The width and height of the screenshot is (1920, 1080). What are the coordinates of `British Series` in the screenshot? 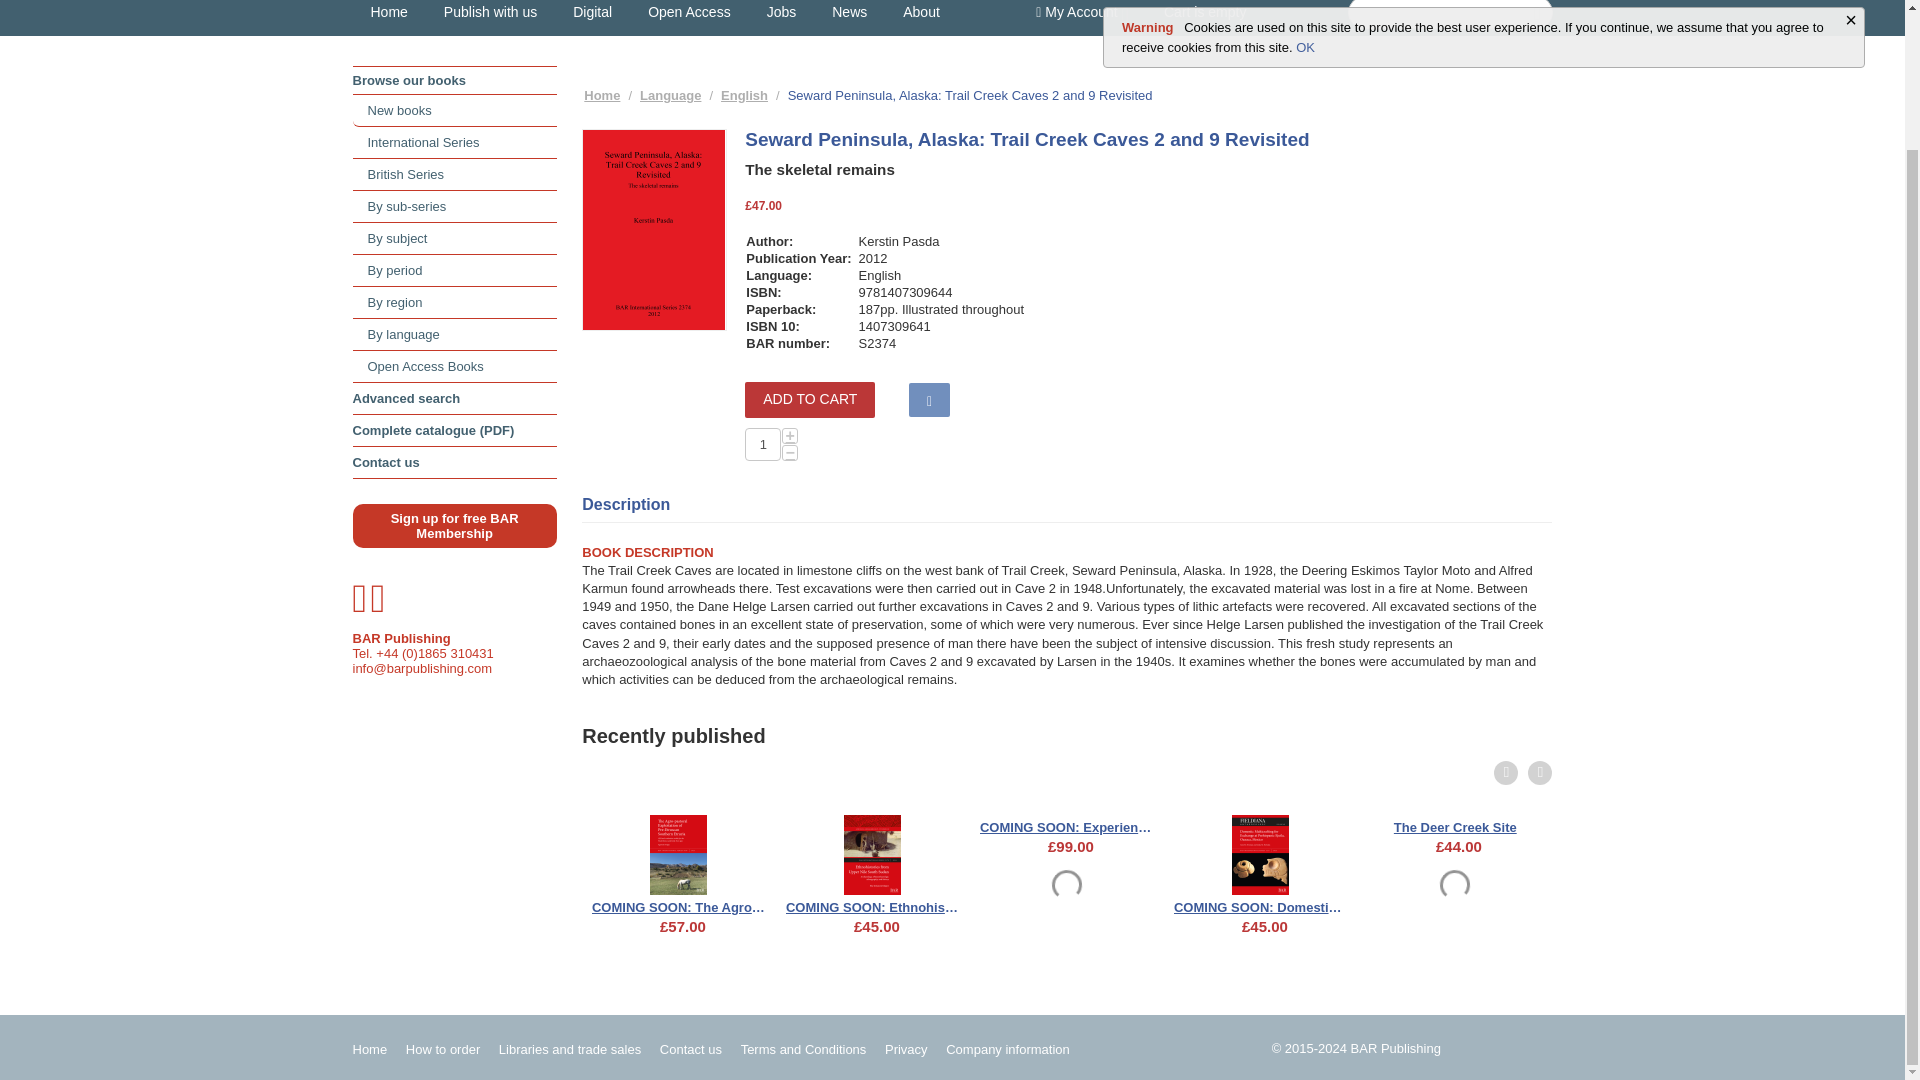 It's located at (454, 174).